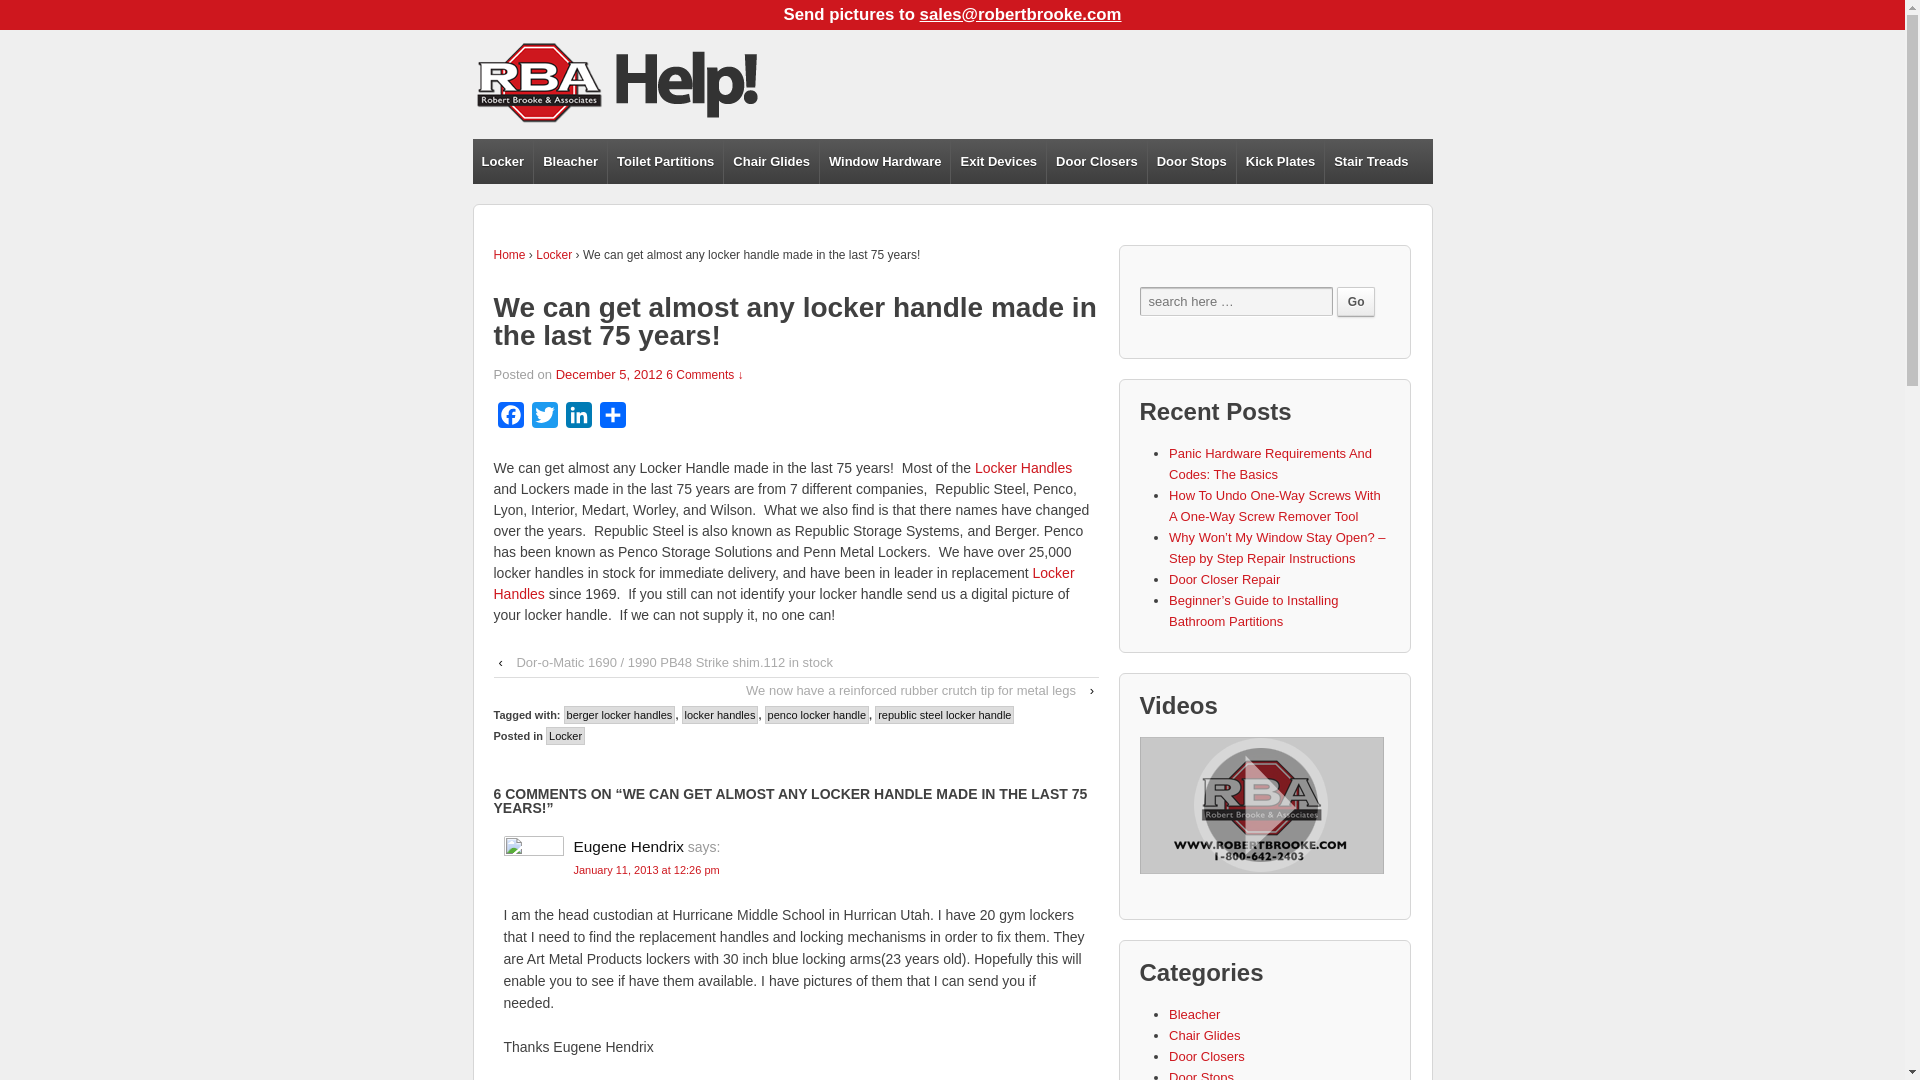 The height and width of the screenshot is (1080, 1920). What do you see at coordinates (720, 714) in the screenshot?
I see `locker handles` at bounding box center [720, 714].